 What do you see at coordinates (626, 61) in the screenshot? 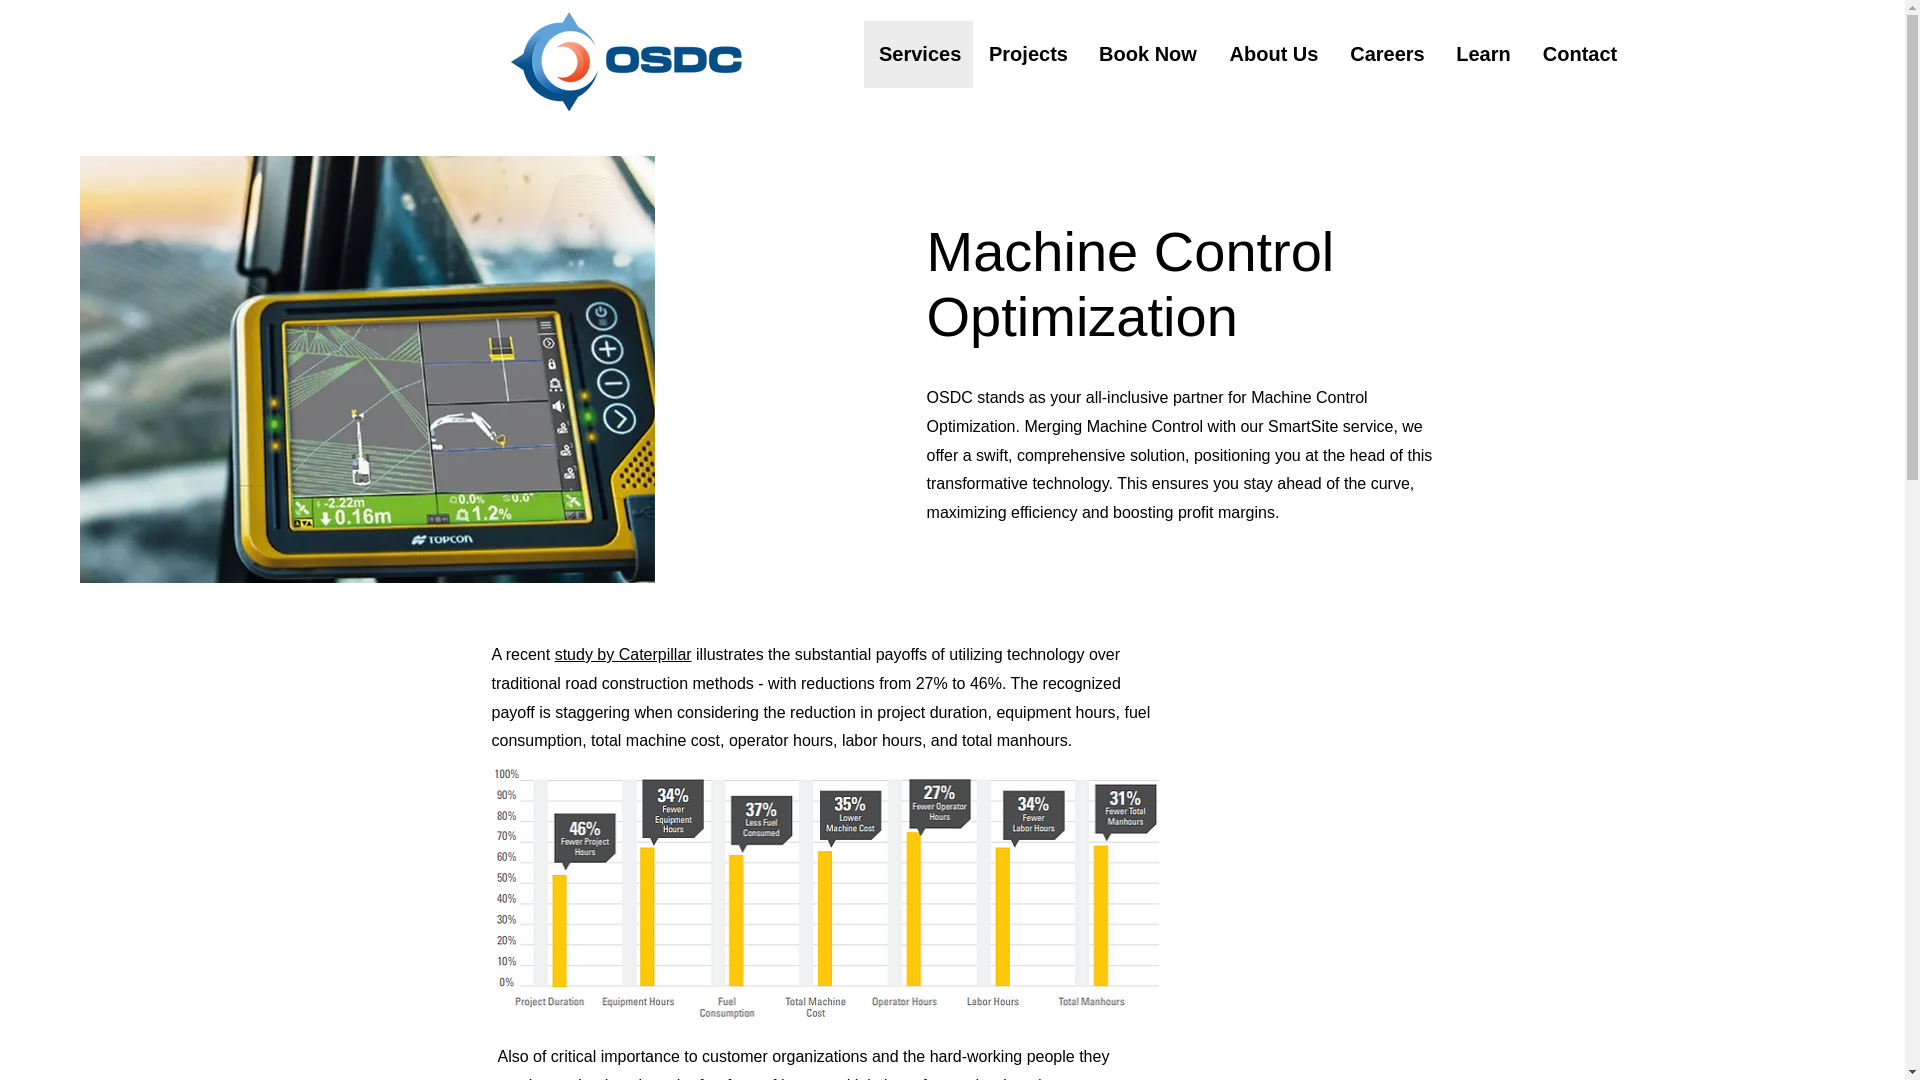
I see `OSDC` at bounding box center [626, 61].